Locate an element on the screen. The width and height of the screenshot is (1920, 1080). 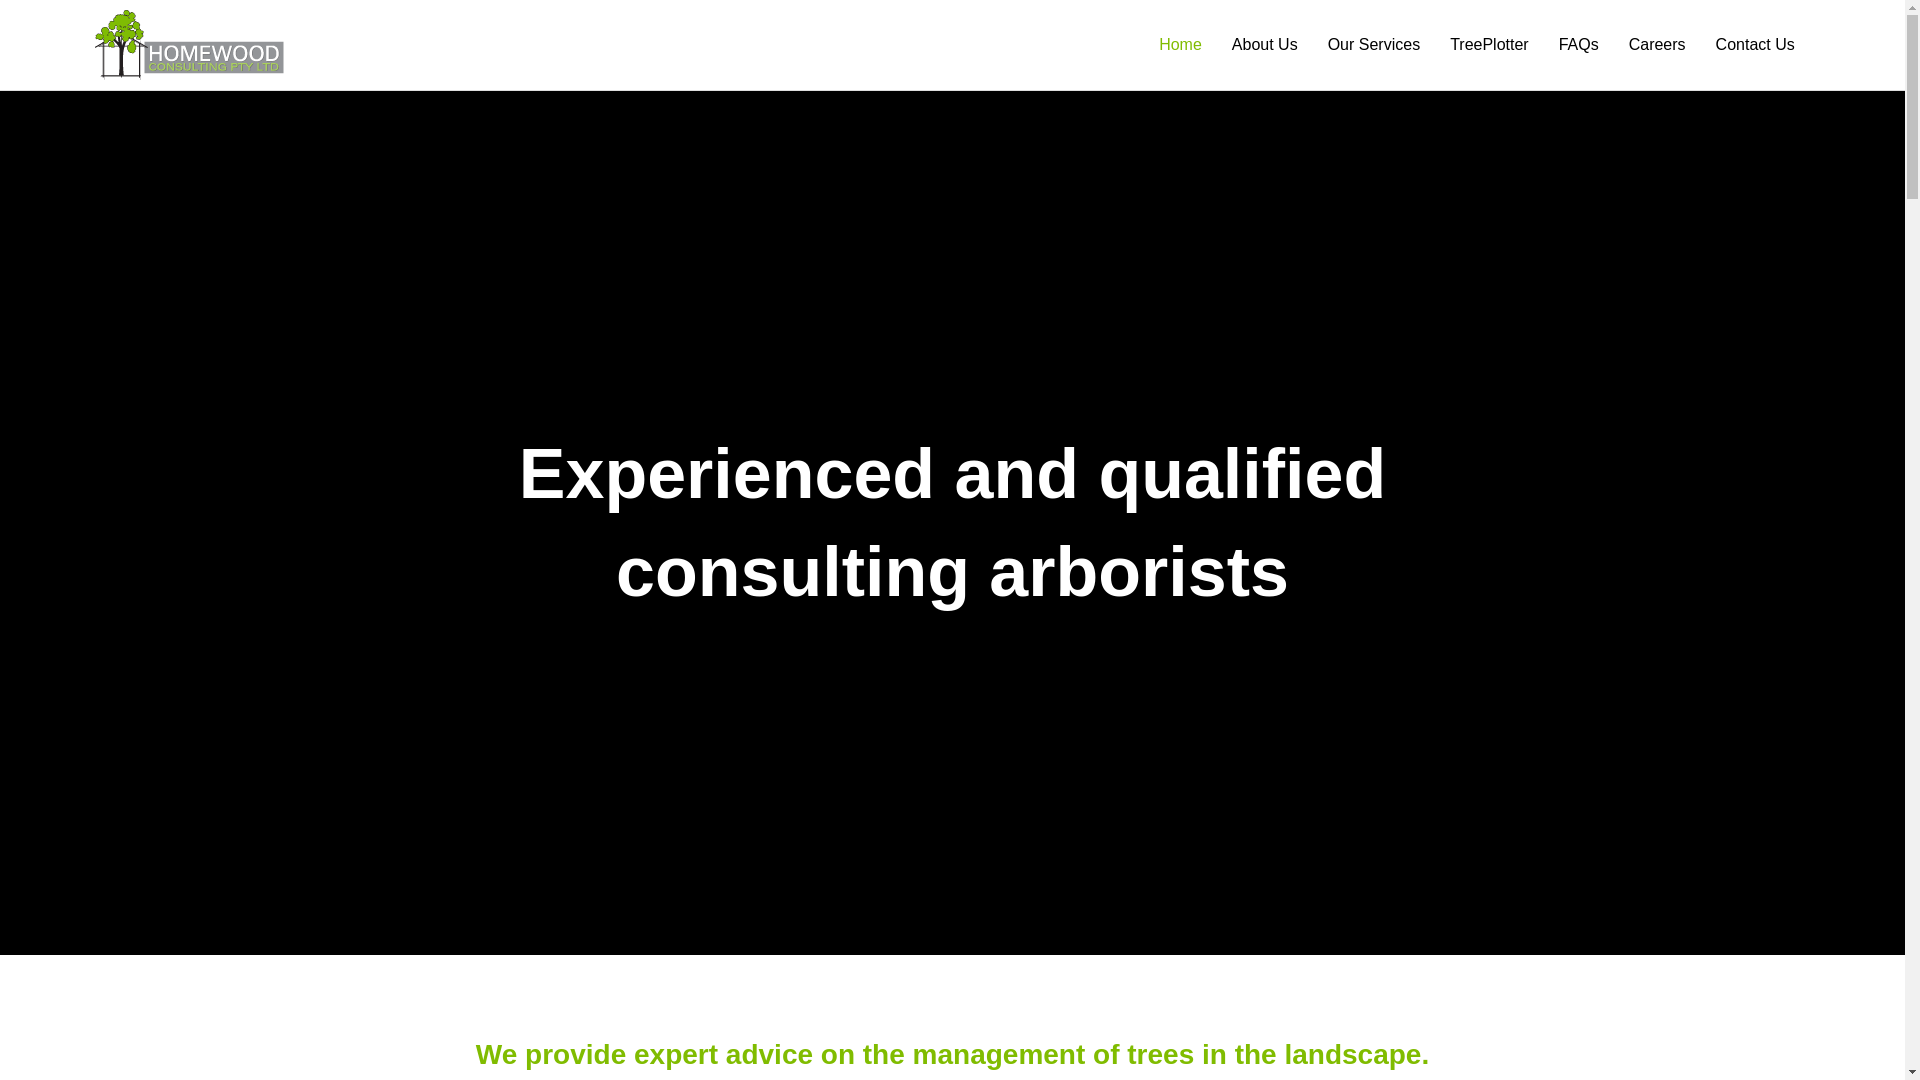
Home is located at coordinates (1180, 45).